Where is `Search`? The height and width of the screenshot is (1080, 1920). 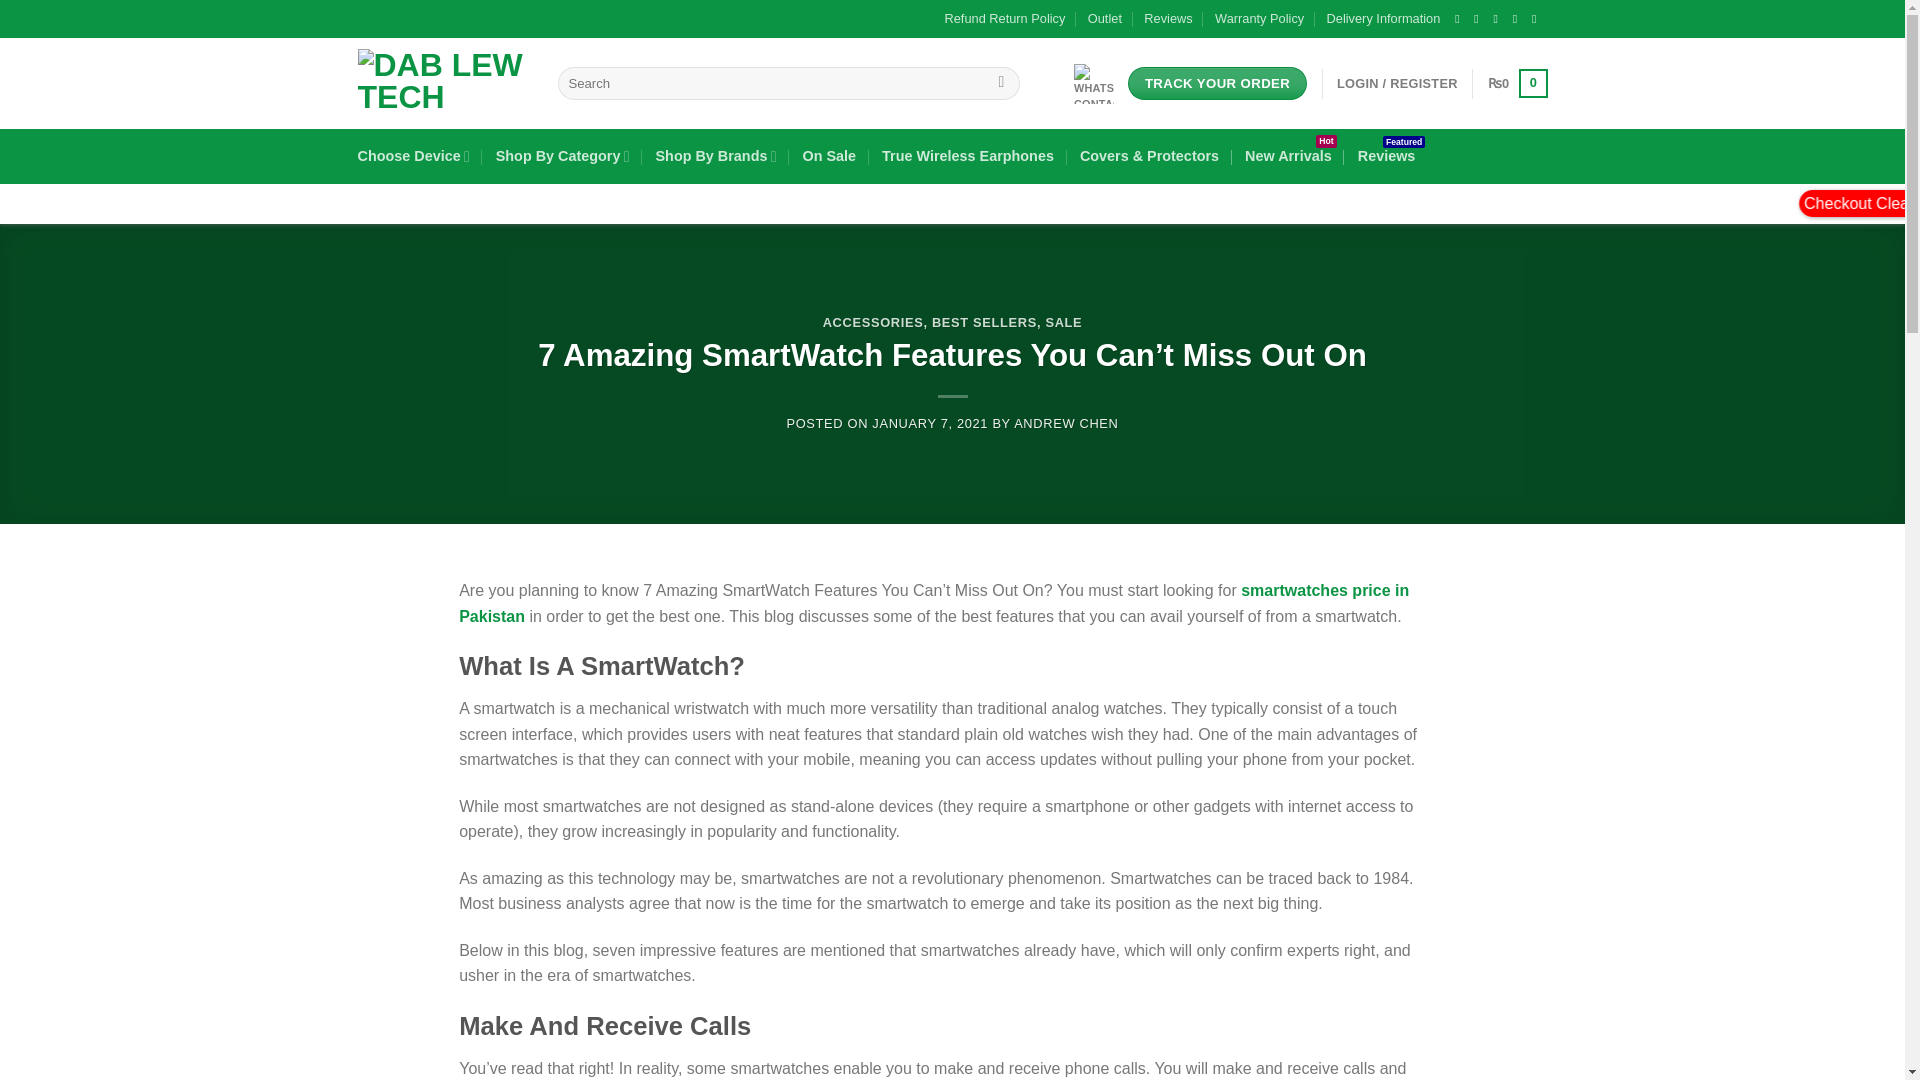 Search is located at coordinates (1000, 84).